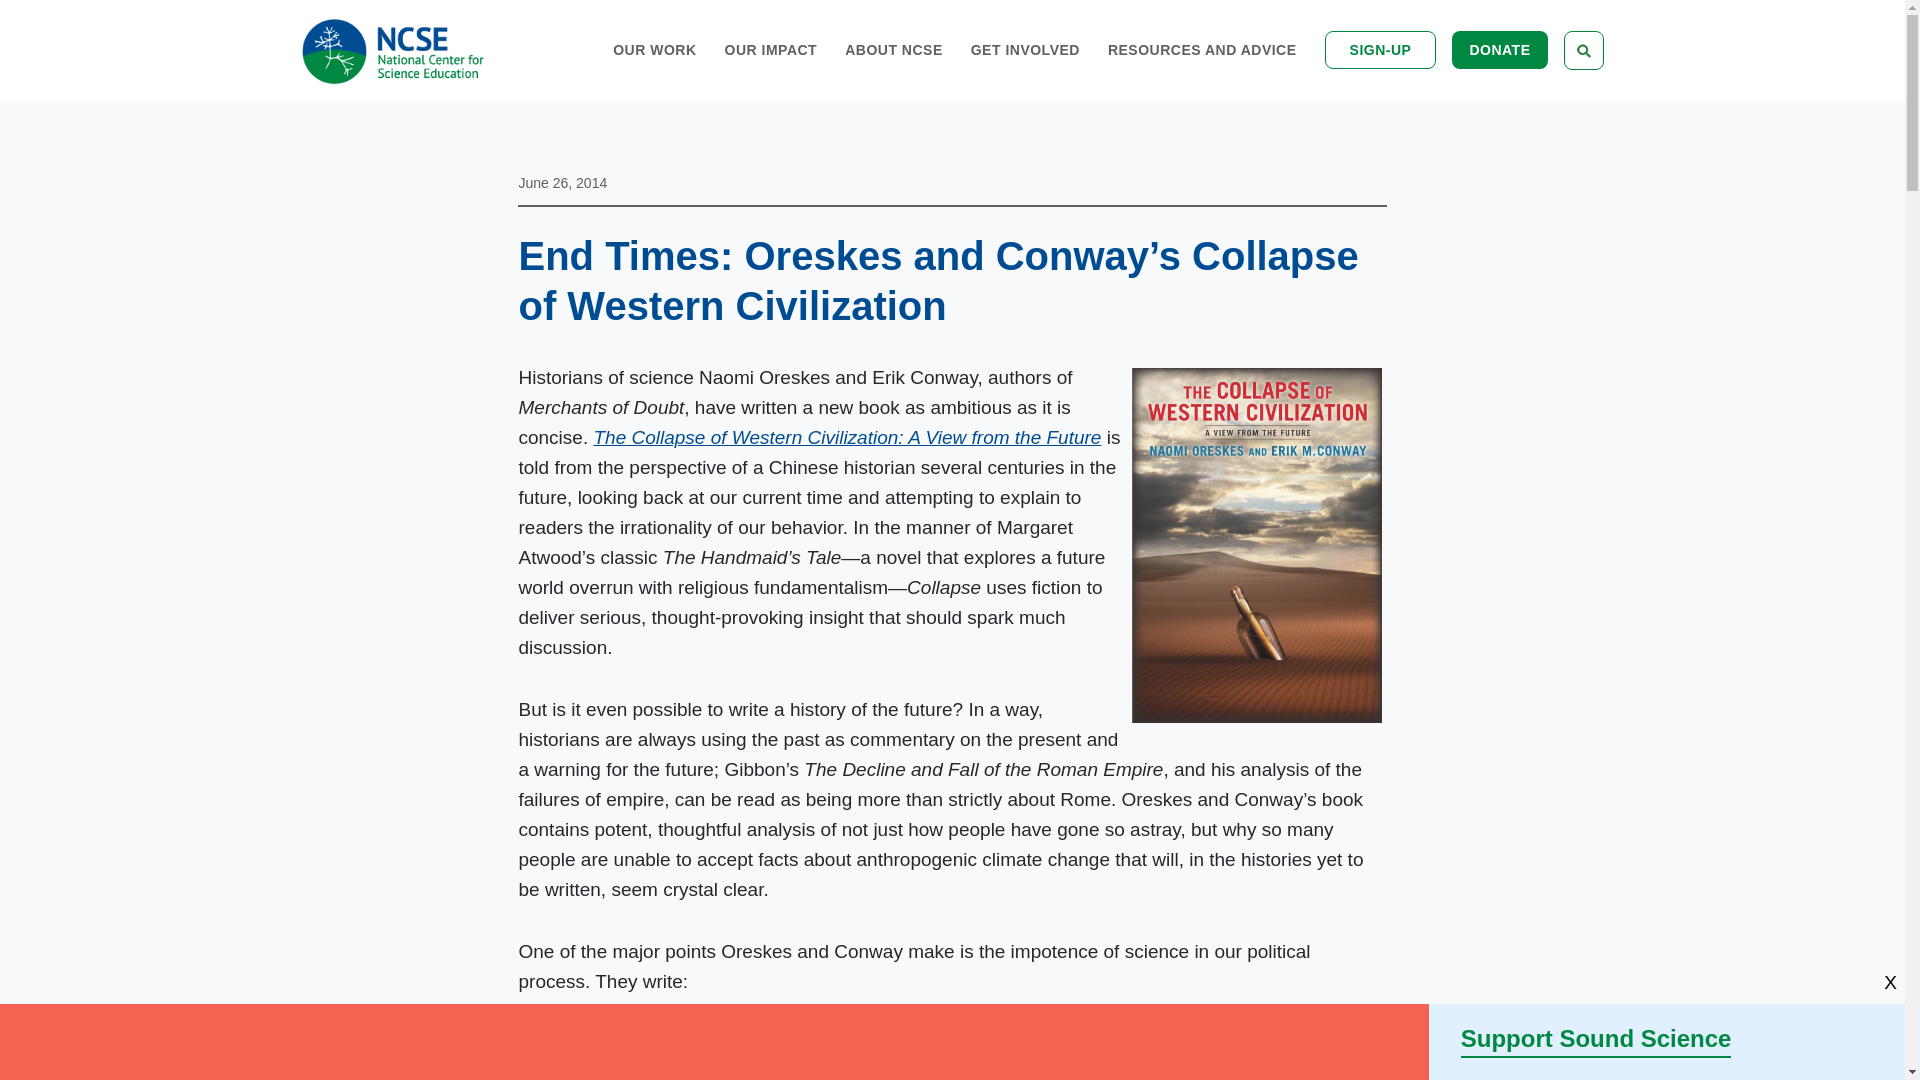  What do you see at coordinates (1562, 134) in the screenshot?
I see `Search` at bounding box center [1562, 134].